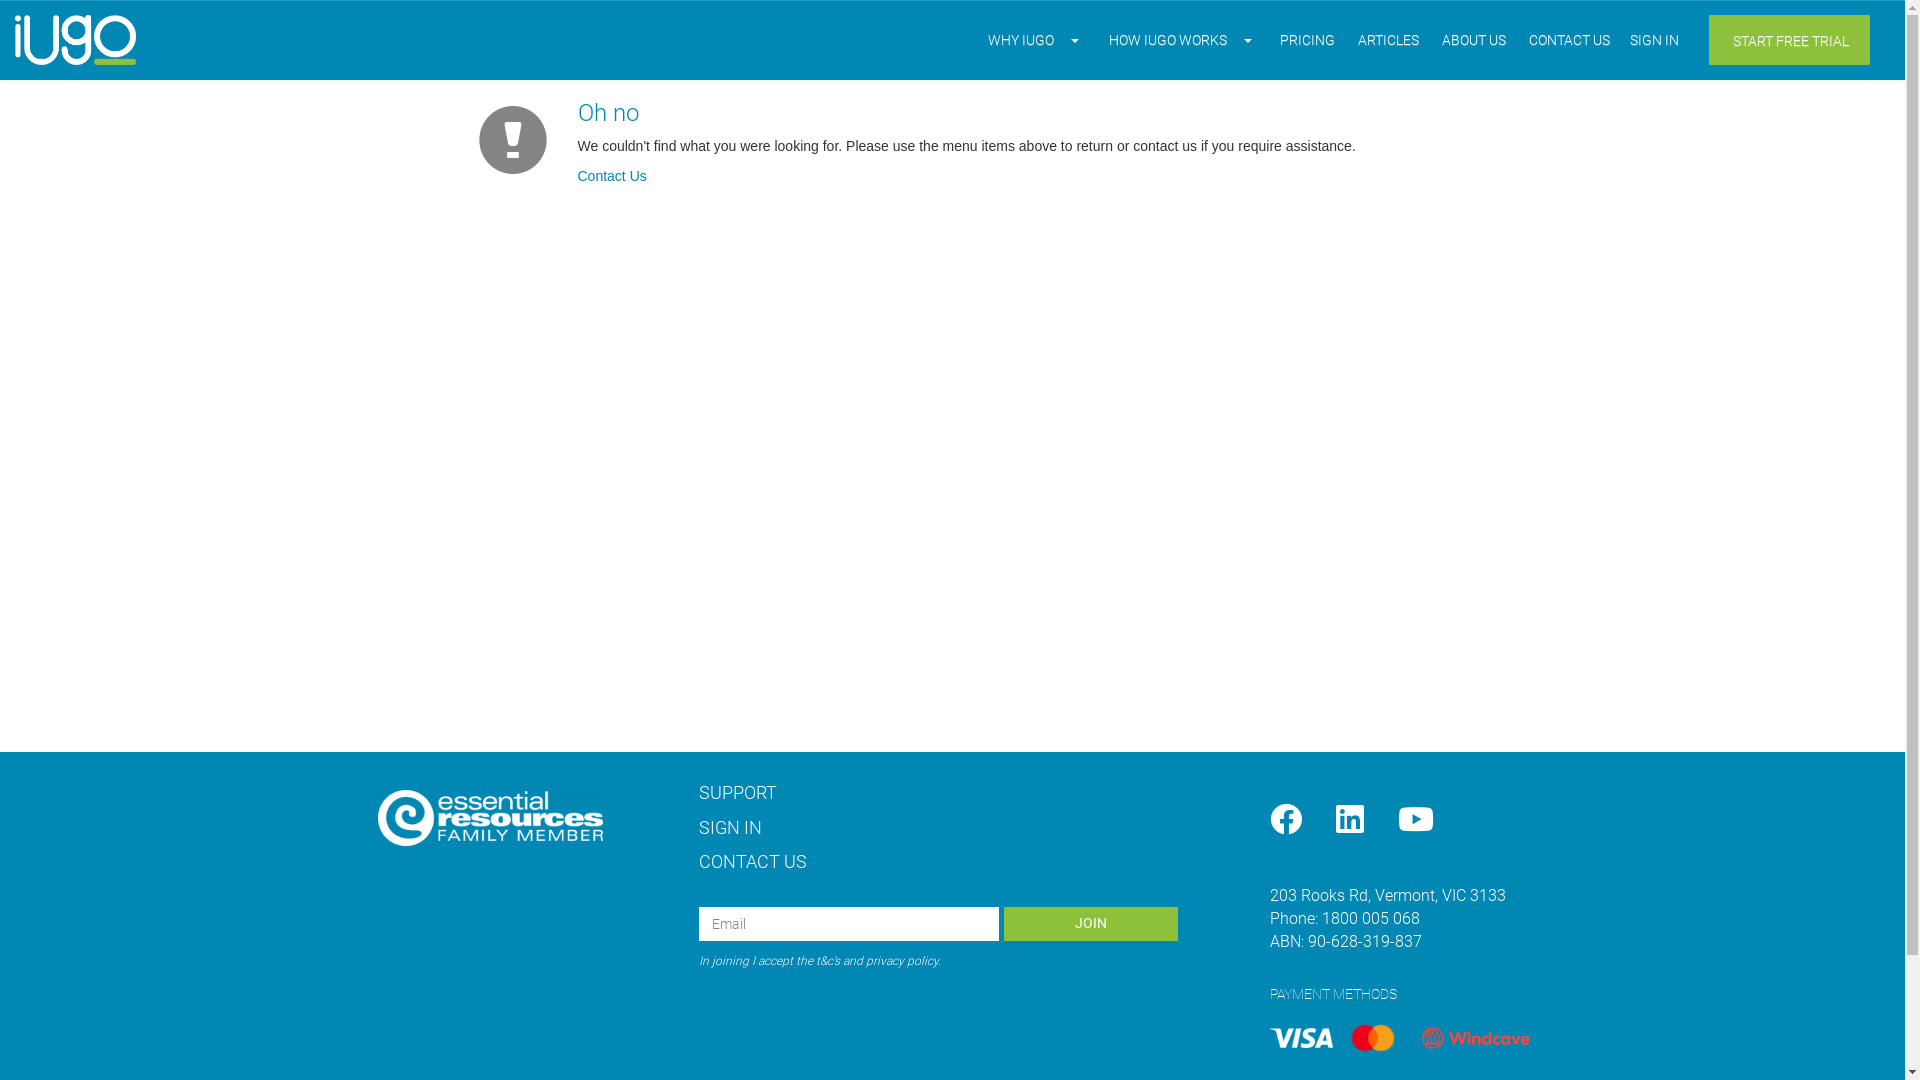 The image size is (1920, 1080). I want to click on SIGN IN, so click(1657, 40).